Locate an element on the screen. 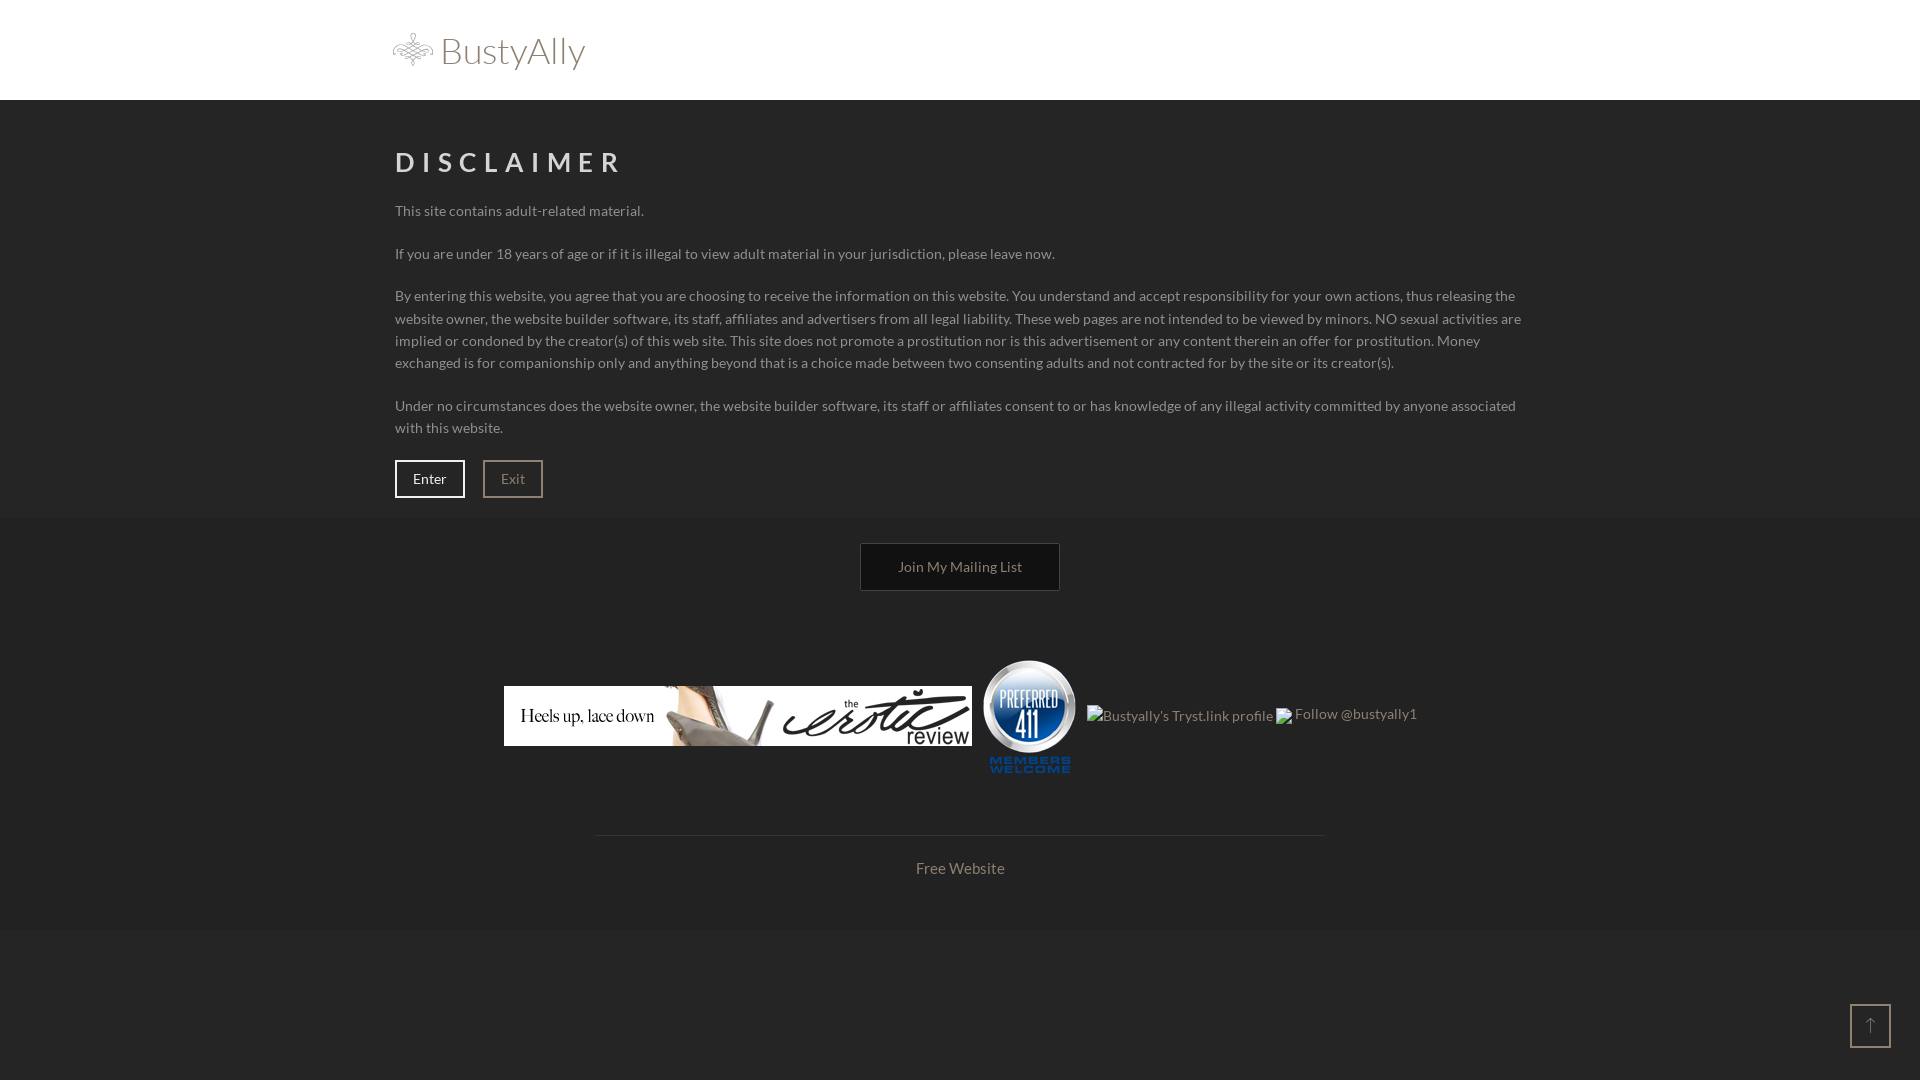 This screenshot has height=1080, width=1920. Exit is located at coordinates (513, 479).